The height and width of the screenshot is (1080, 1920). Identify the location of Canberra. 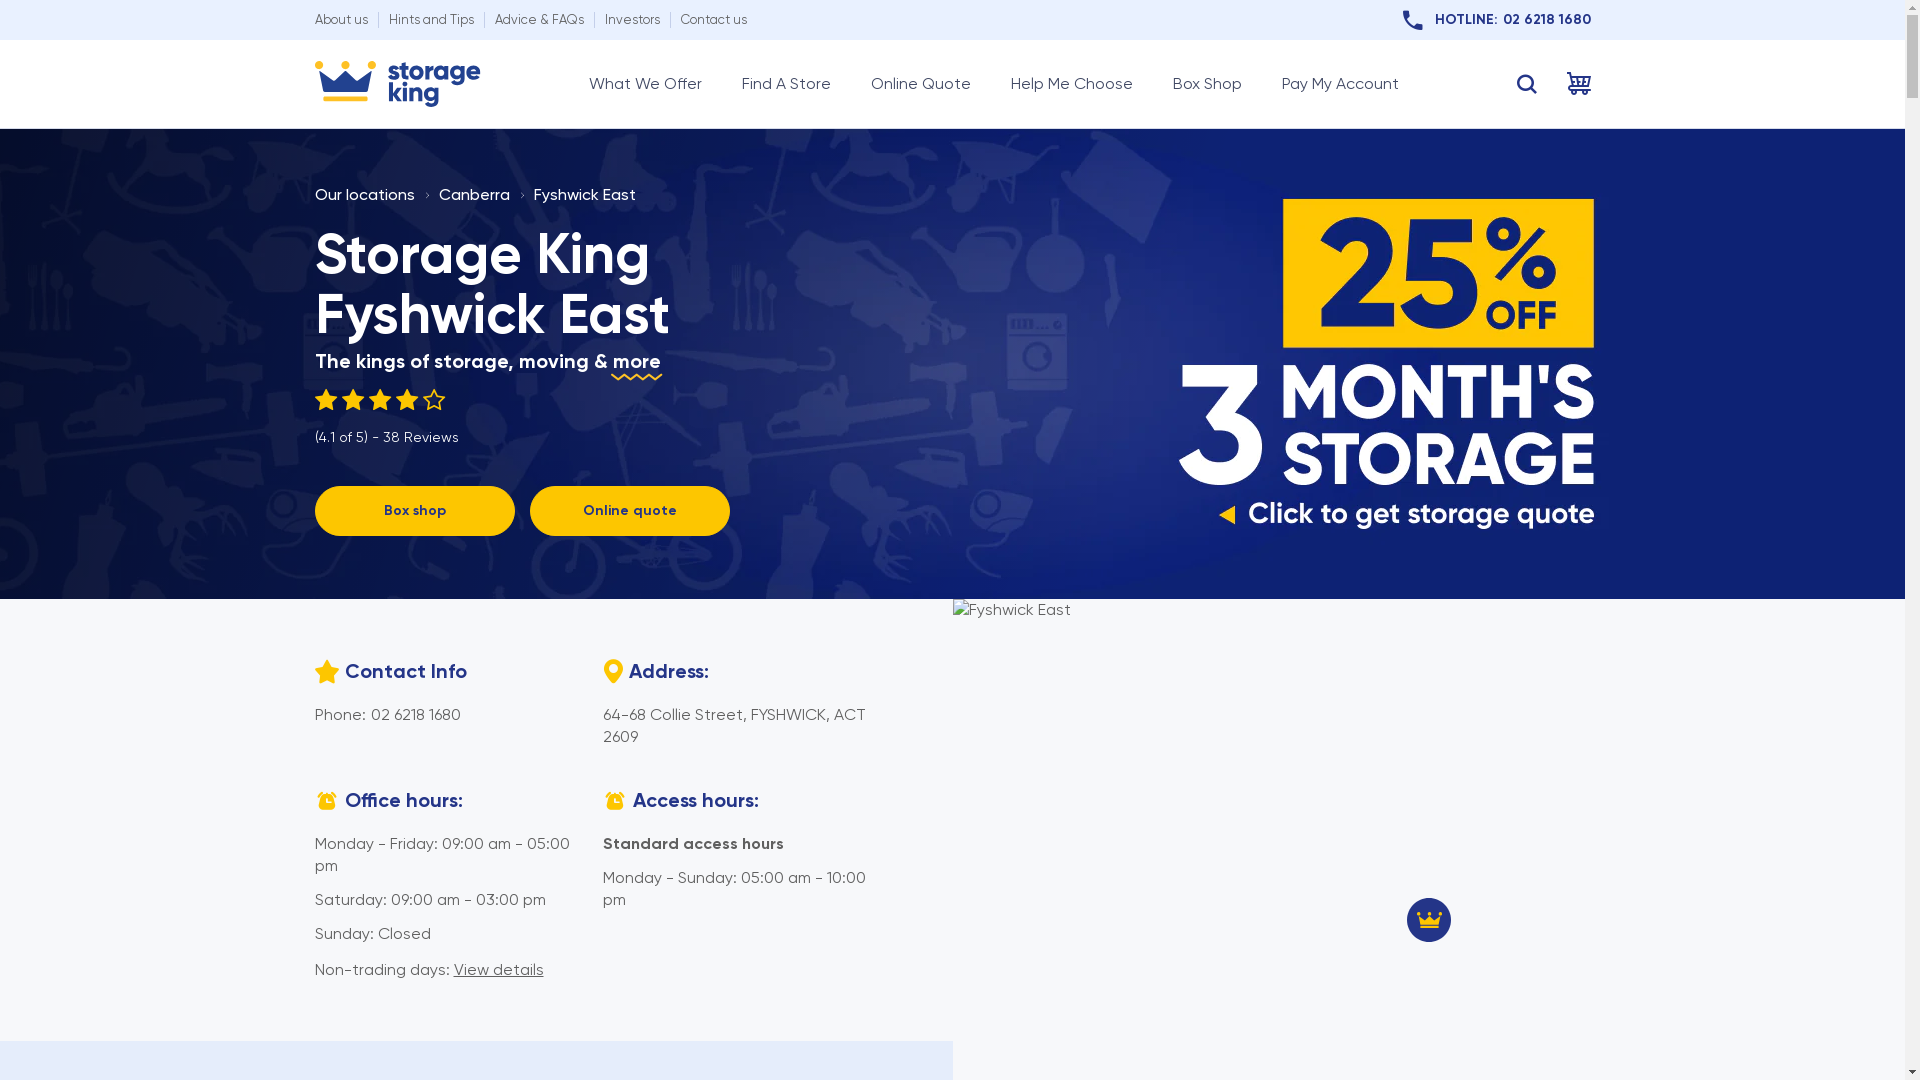
(473, 194).